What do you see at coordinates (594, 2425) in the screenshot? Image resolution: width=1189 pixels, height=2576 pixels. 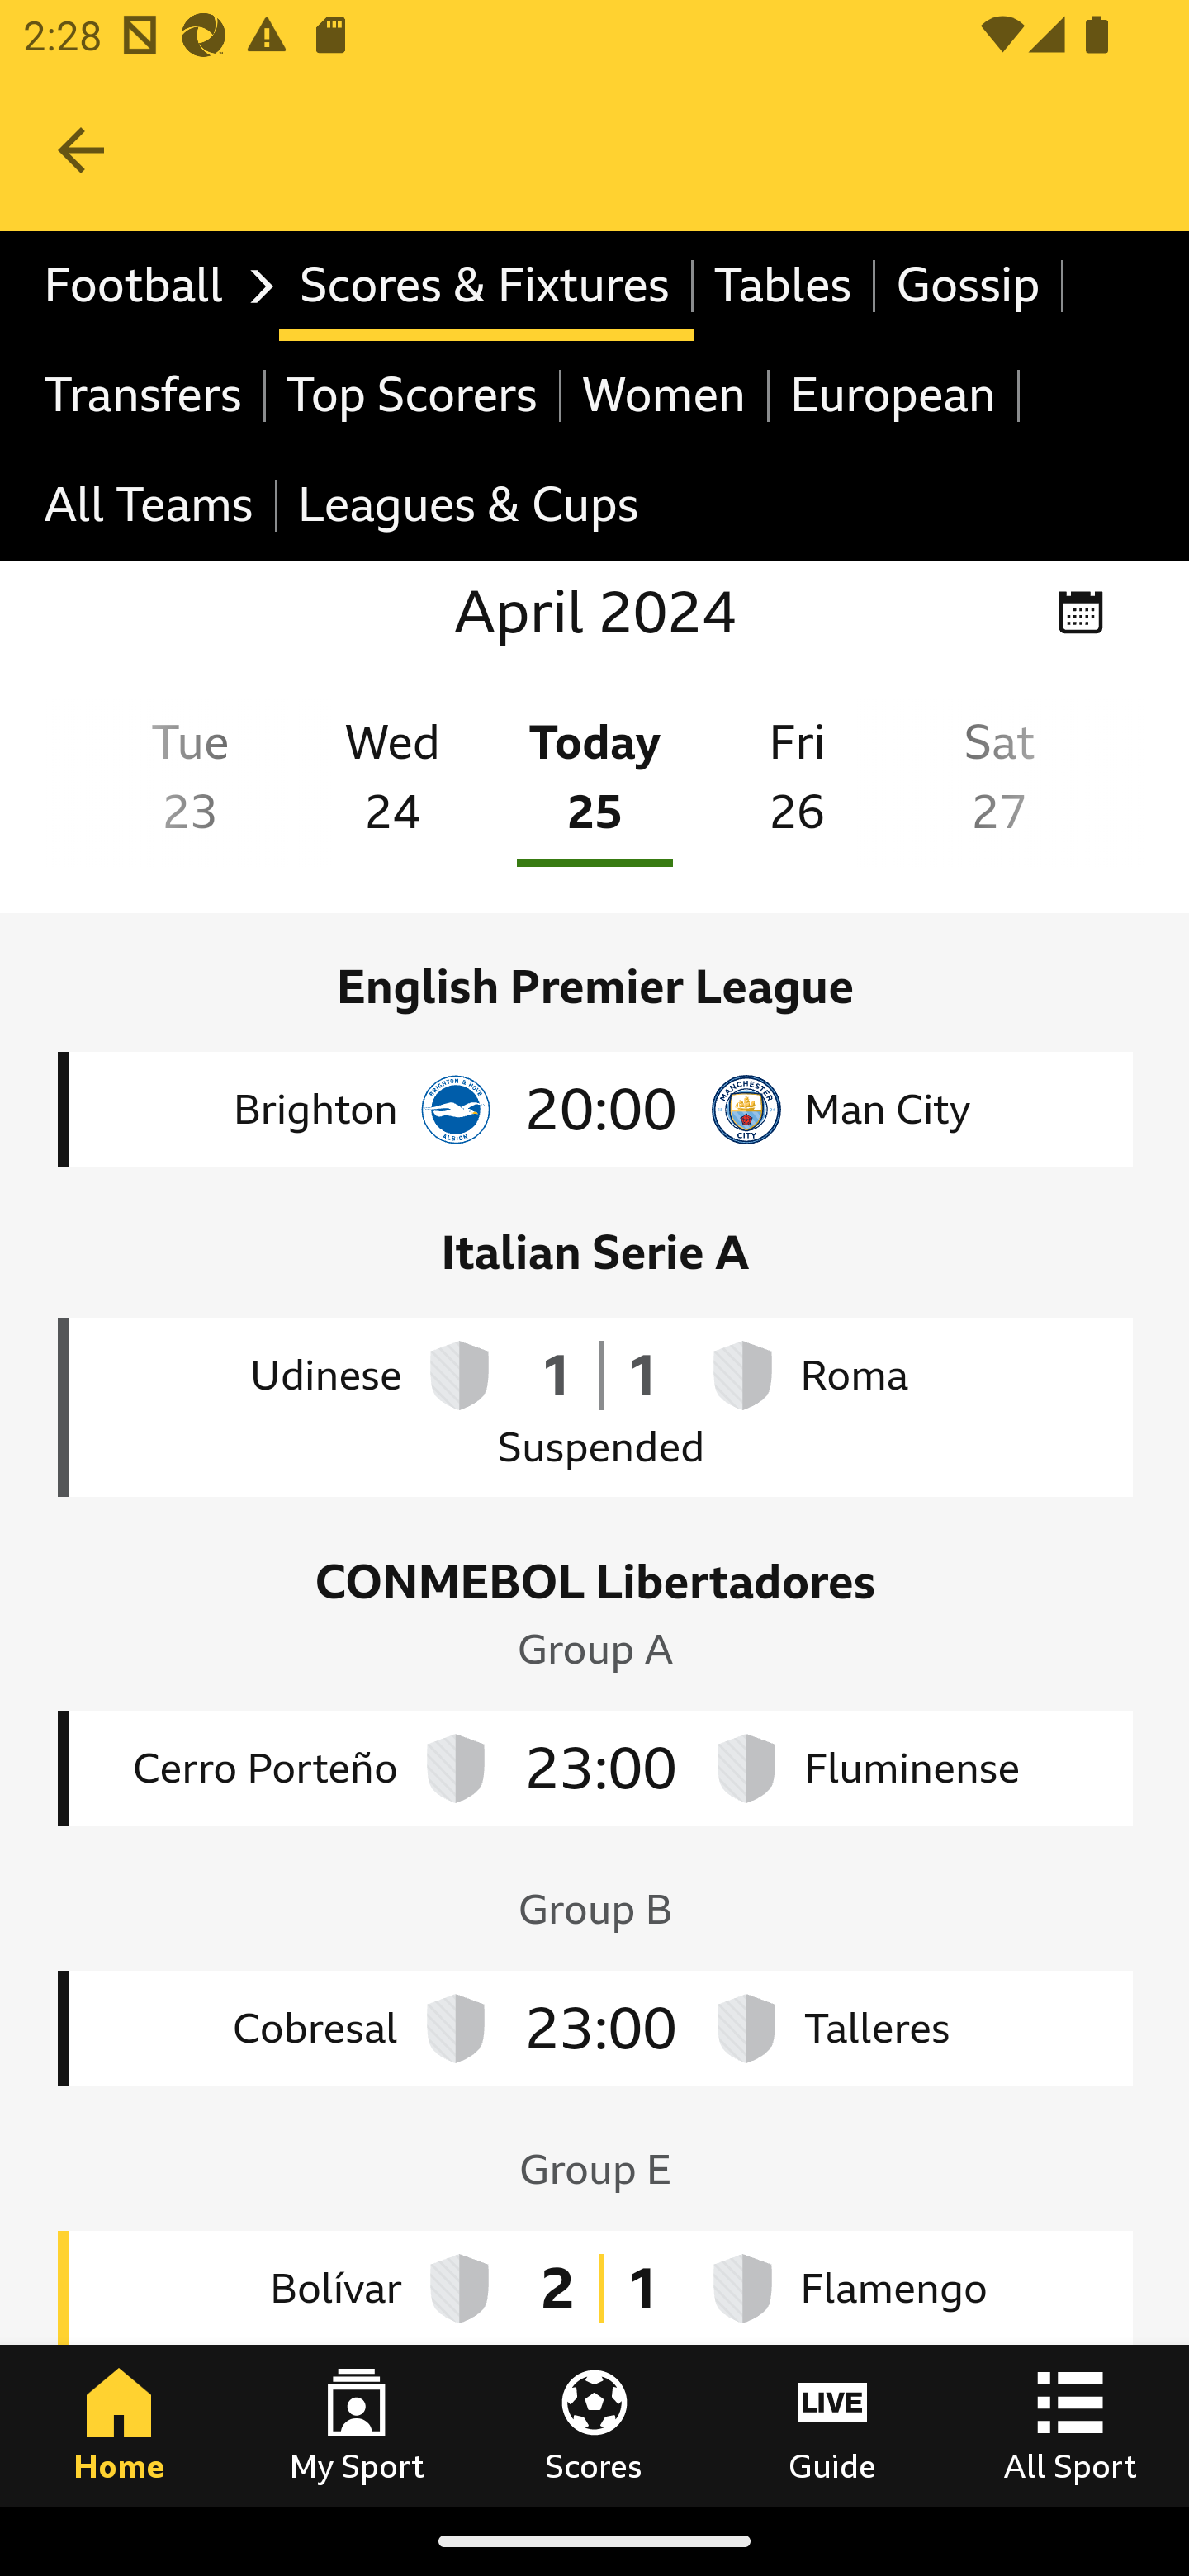 I see `Scores` at bounding box center [594, 2425].